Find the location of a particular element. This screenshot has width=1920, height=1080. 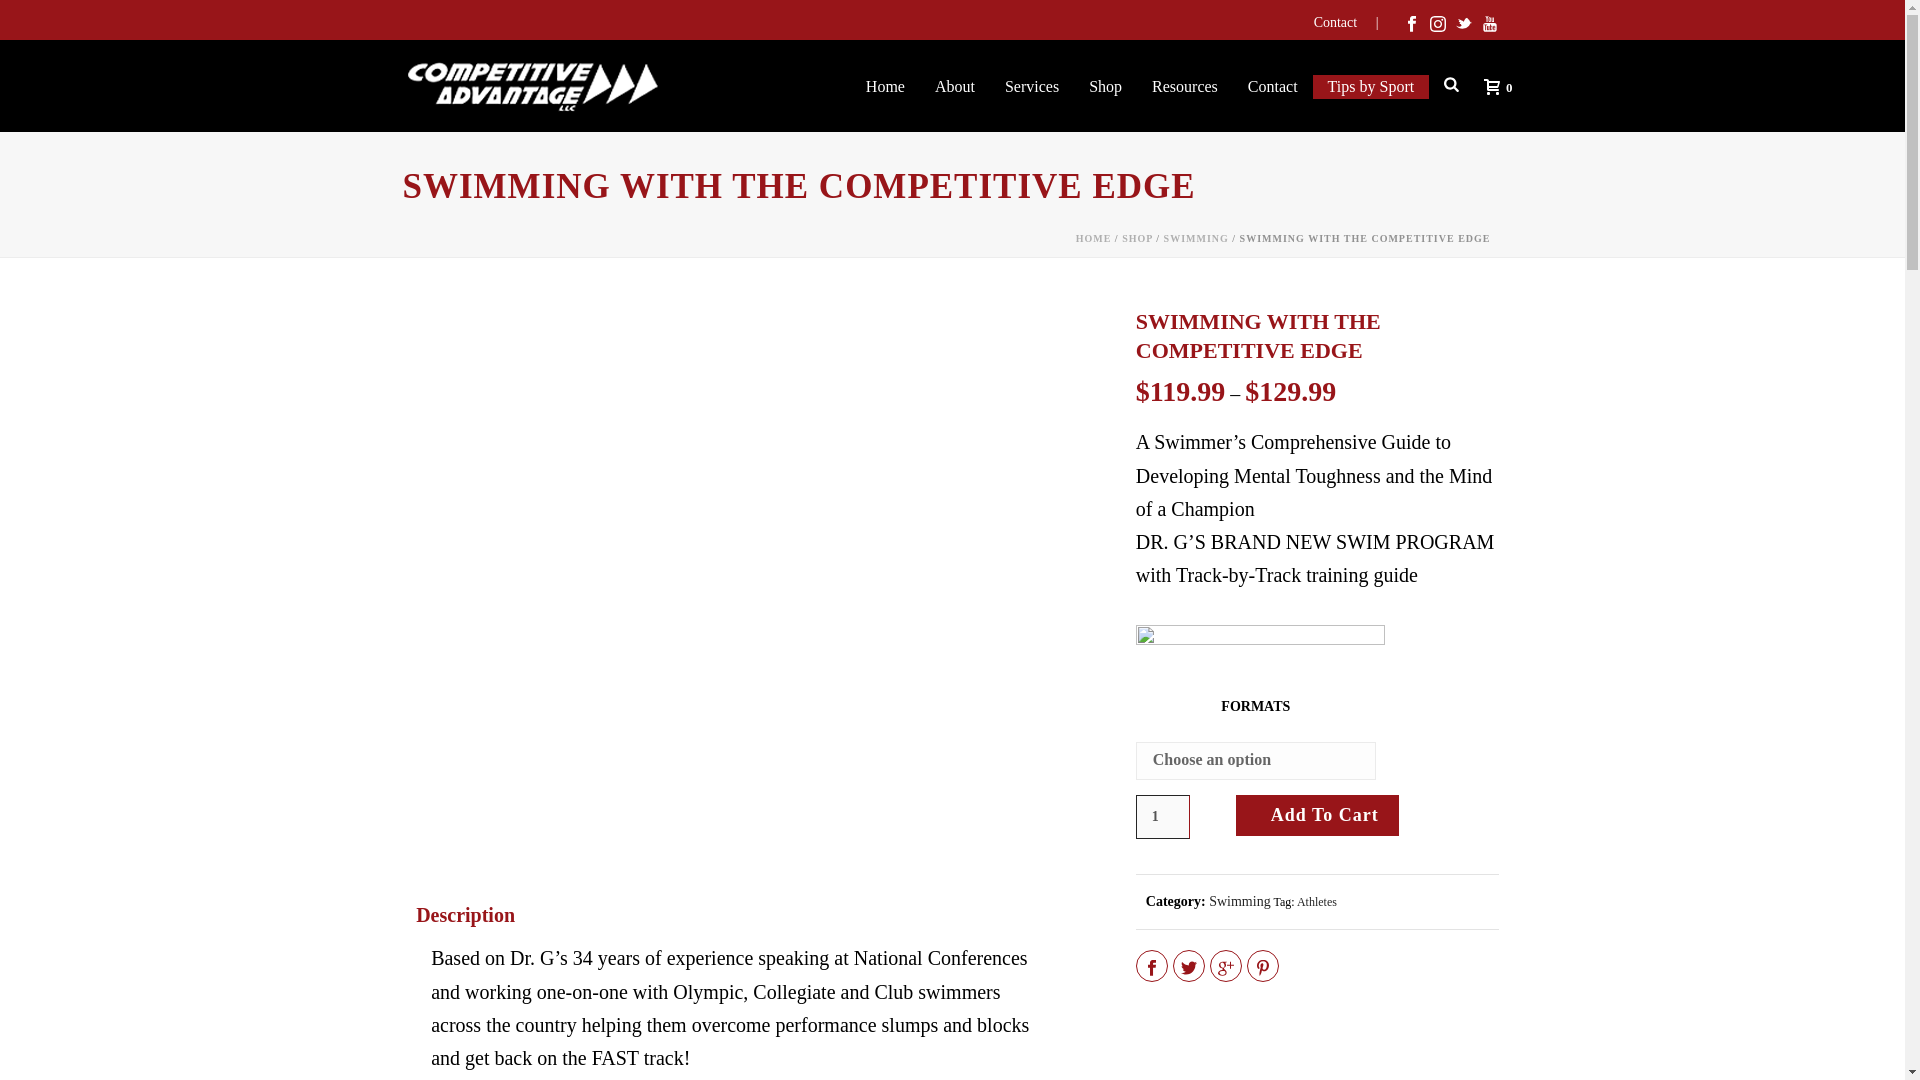

Contact is located at coordinates (1272, 86).